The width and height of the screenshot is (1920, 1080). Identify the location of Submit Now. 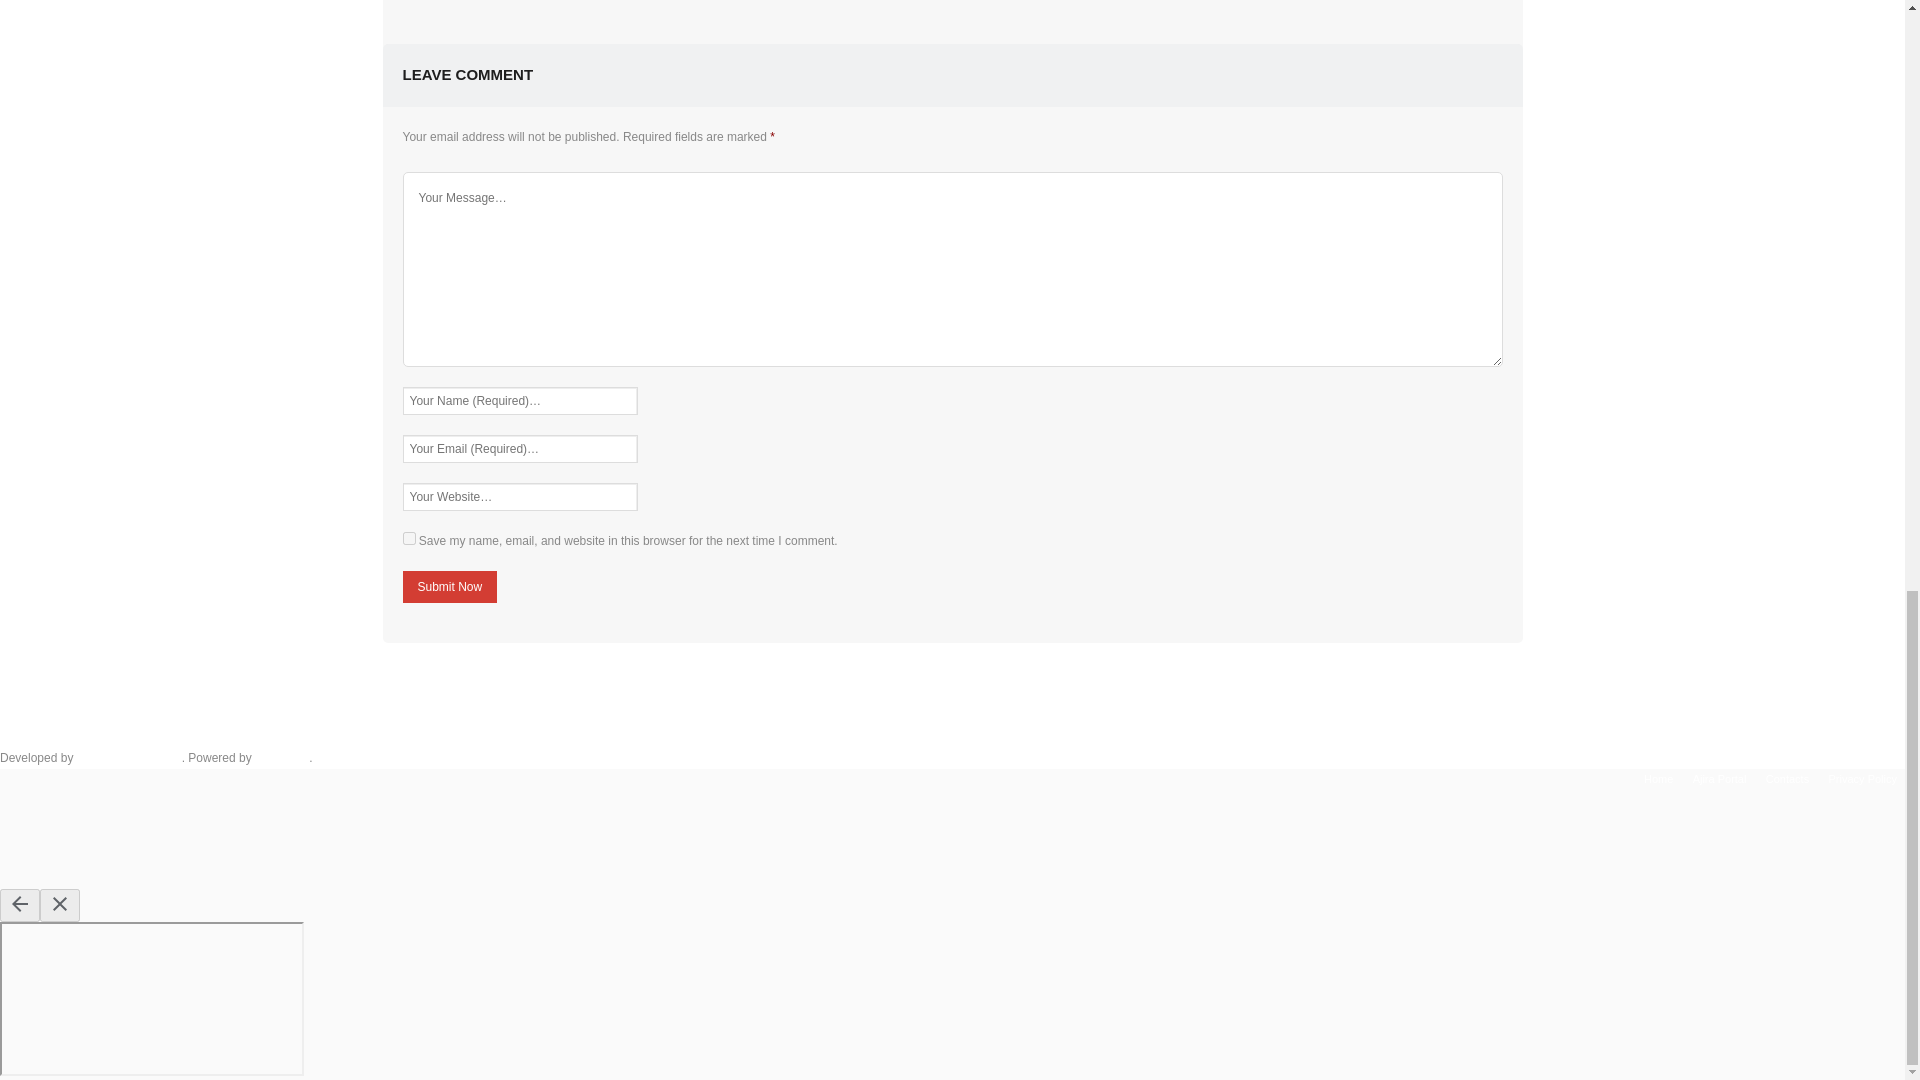
(449, 586).